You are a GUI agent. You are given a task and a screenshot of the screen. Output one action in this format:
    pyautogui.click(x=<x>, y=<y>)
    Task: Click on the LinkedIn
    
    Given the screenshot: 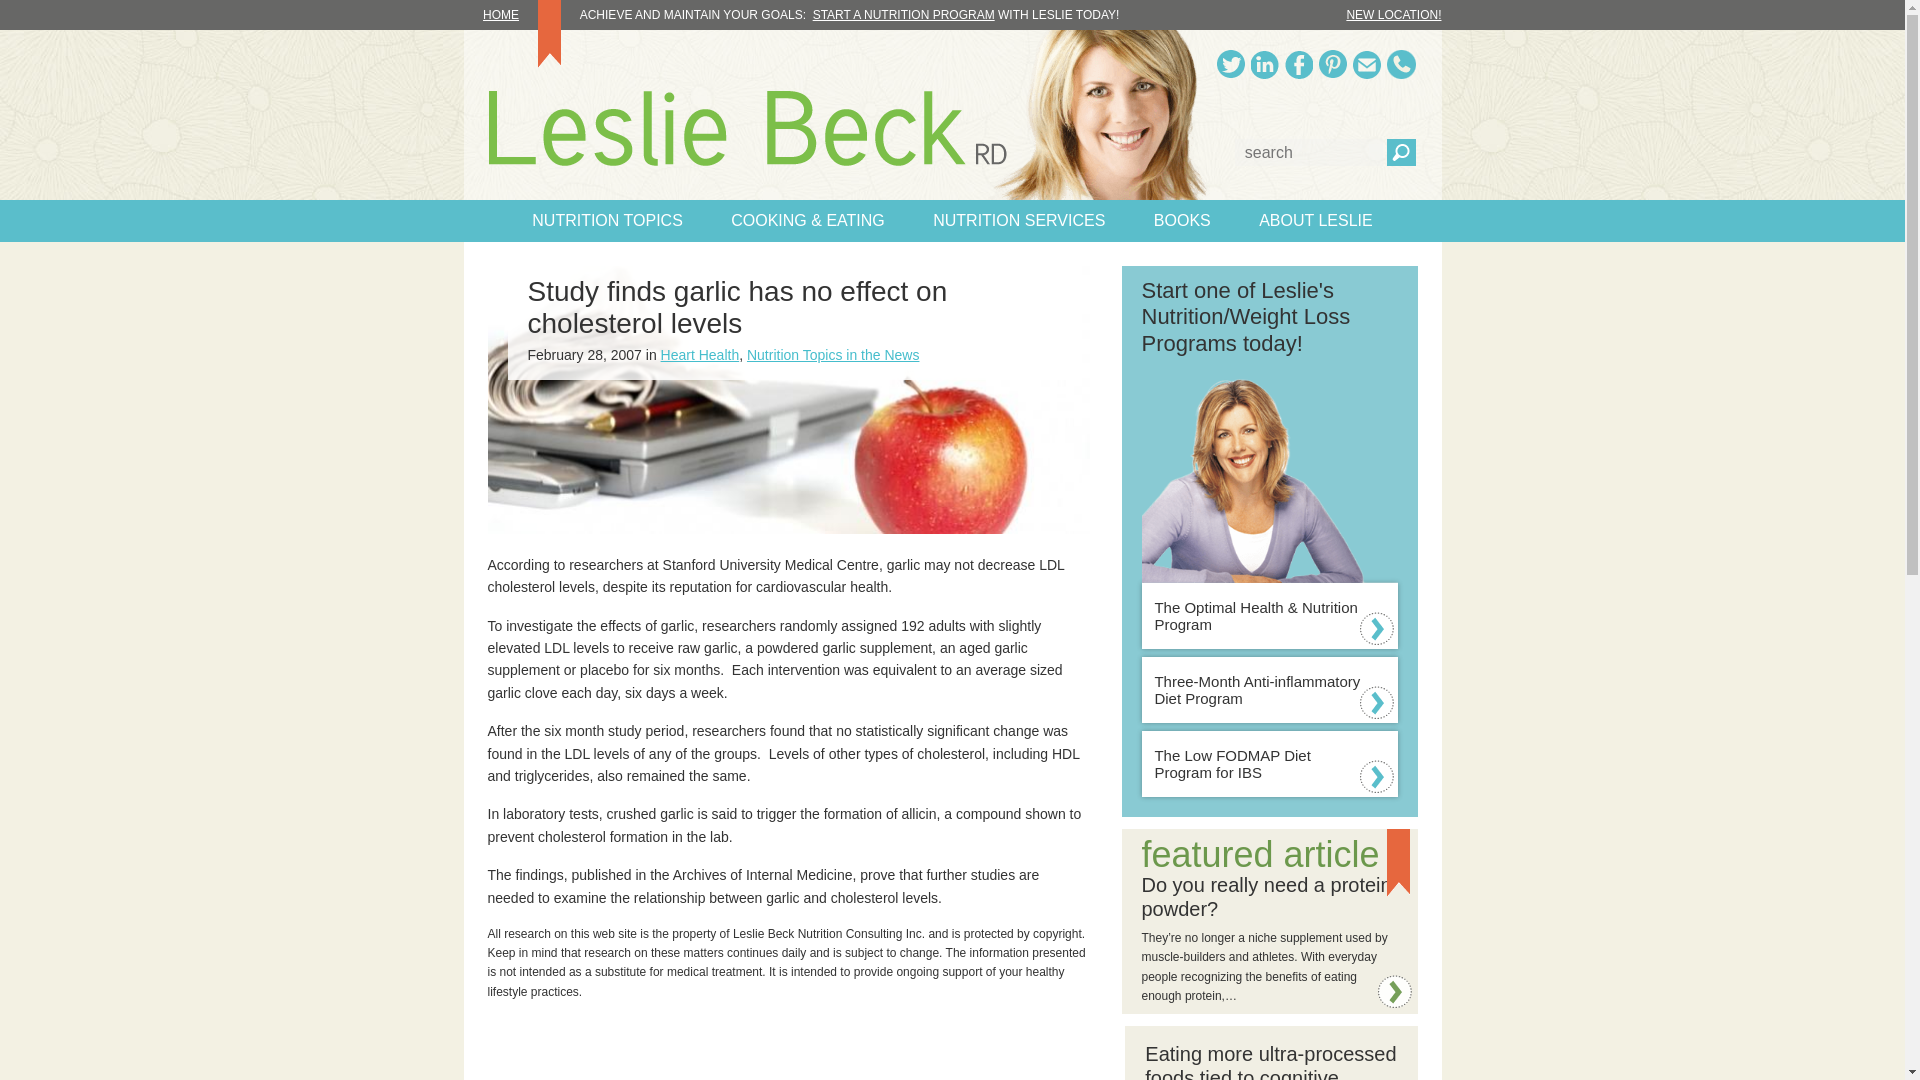 What is the action you would take?
    pyautogui.click(x=1264, y=64)
    